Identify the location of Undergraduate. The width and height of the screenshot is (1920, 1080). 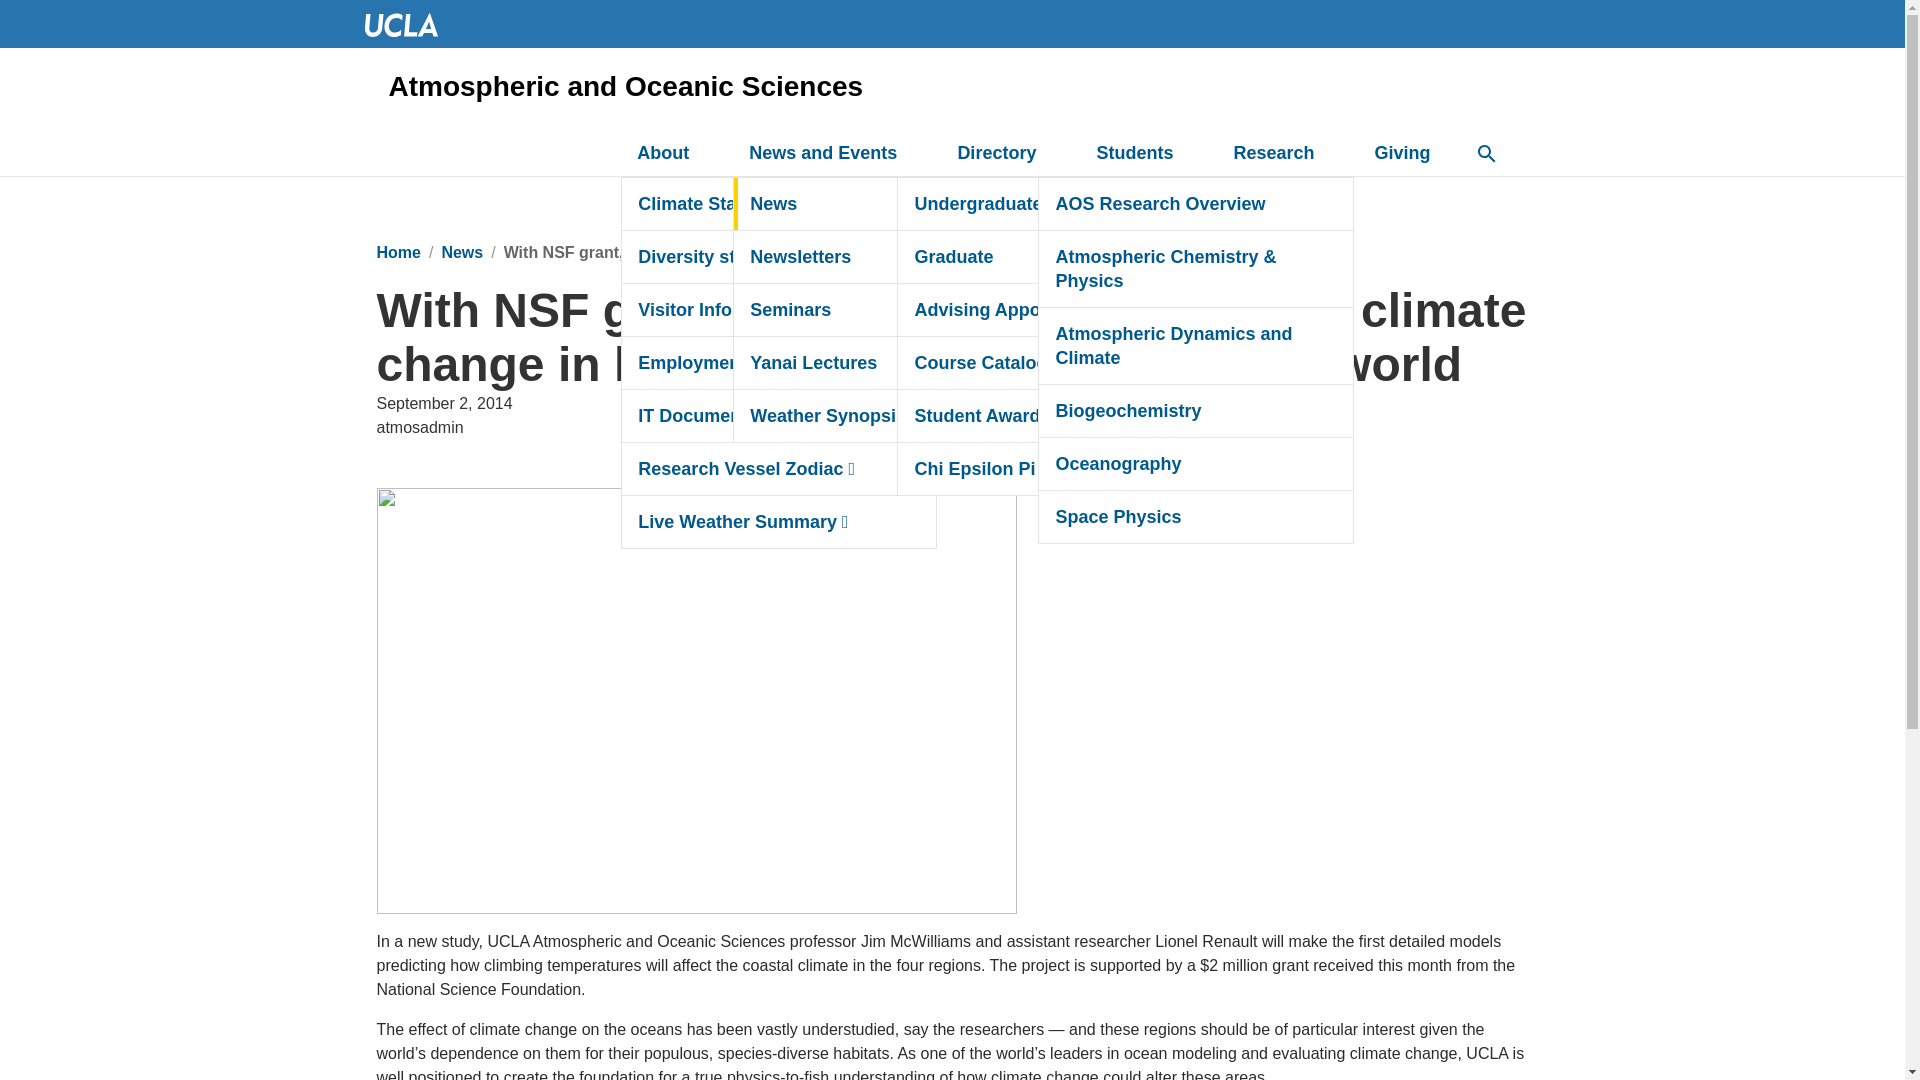
(1054, 204).